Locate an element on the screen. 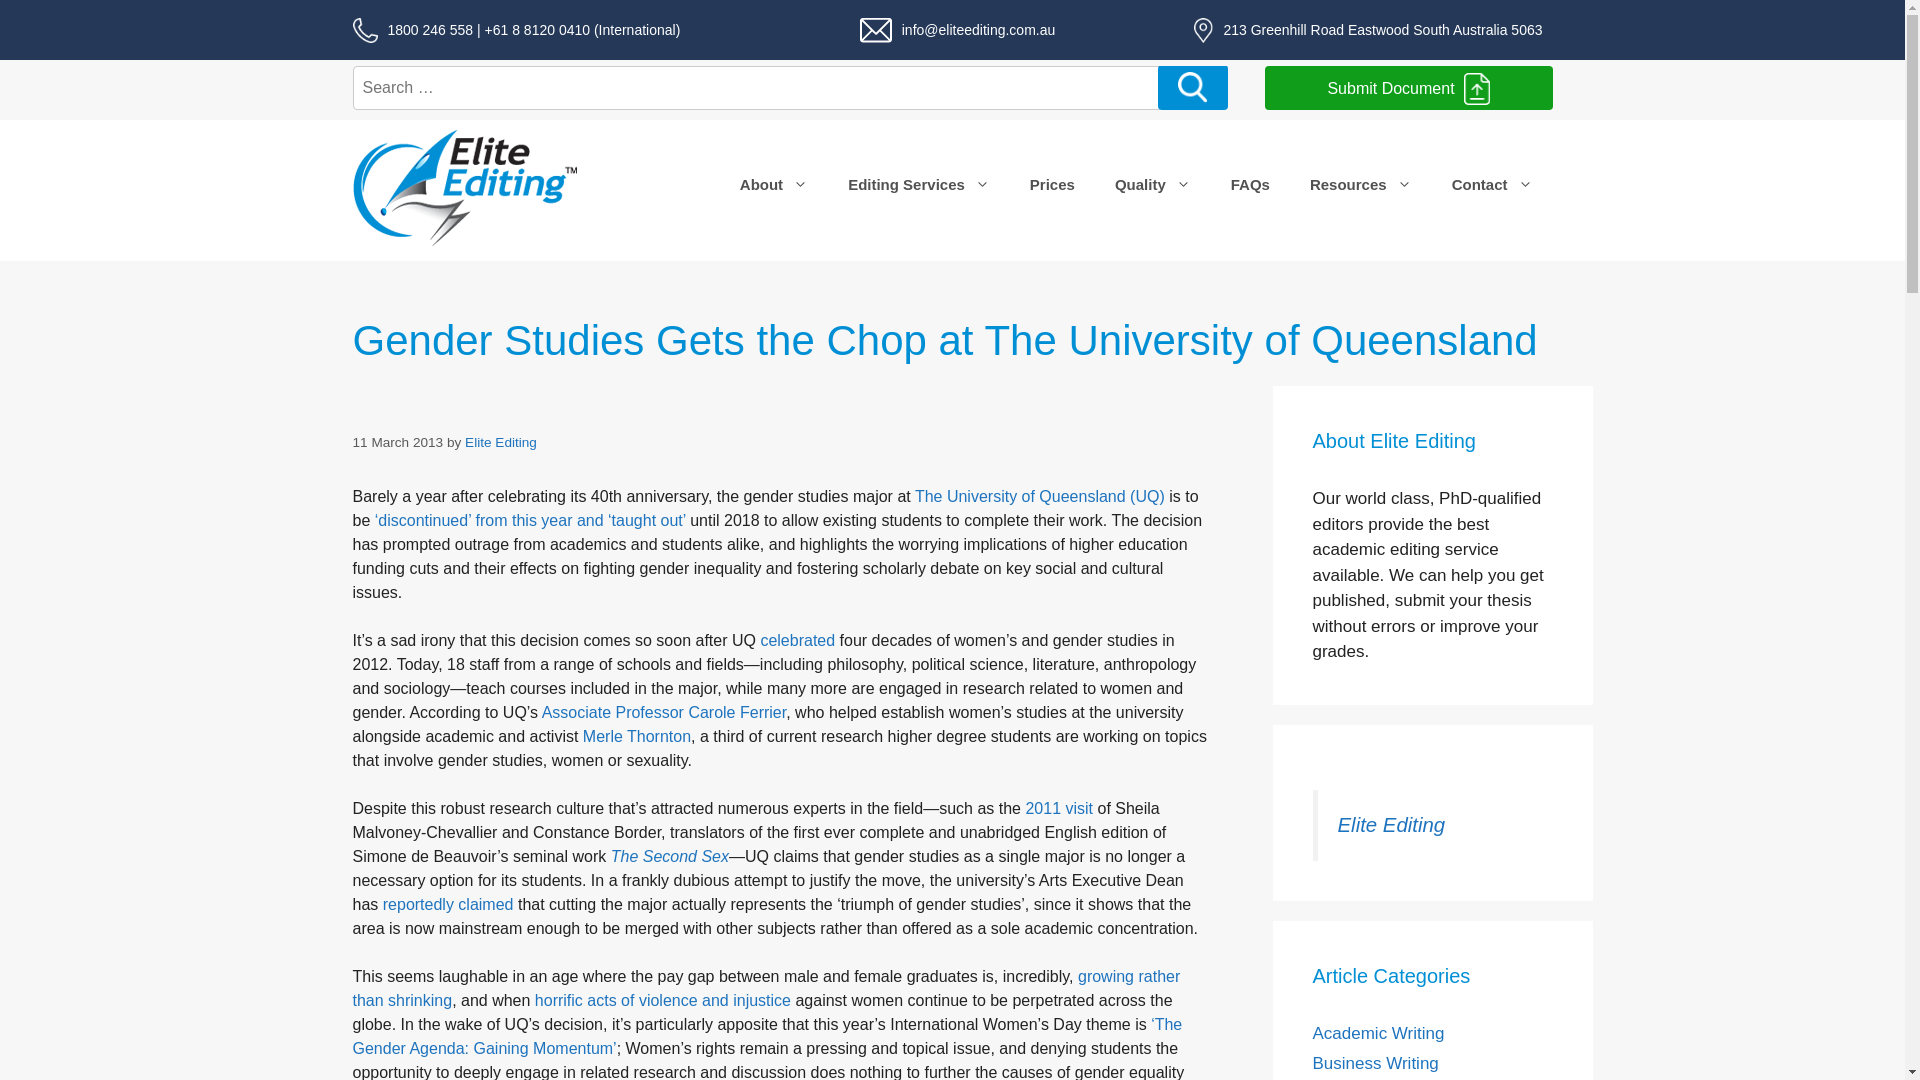 The height and width of the screenshot is (1080, 1920). The University of Queensland (UQ) is located at coordinates (1040, 496).